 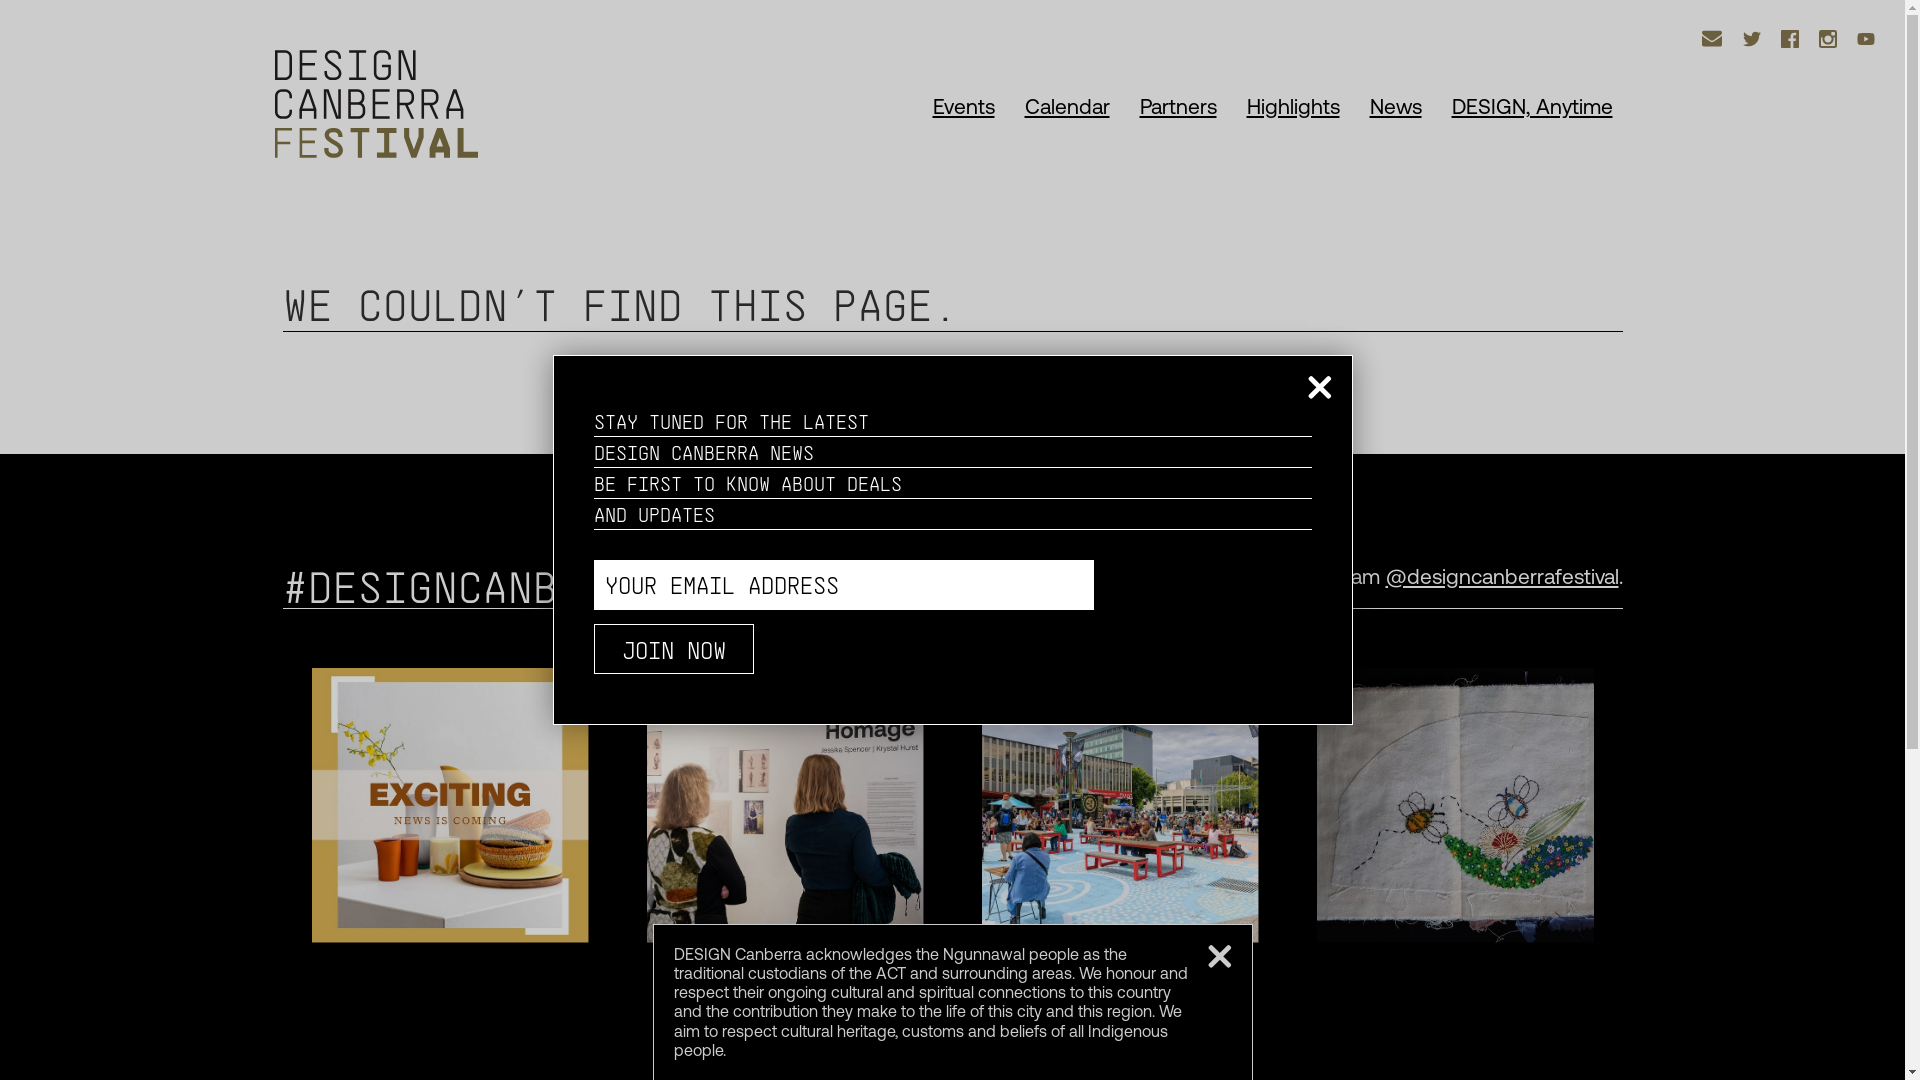 What do you see at coordinates (1006, 388) in the screenshot?
I see `Click here to return home` at bounding box center [1006, 388].